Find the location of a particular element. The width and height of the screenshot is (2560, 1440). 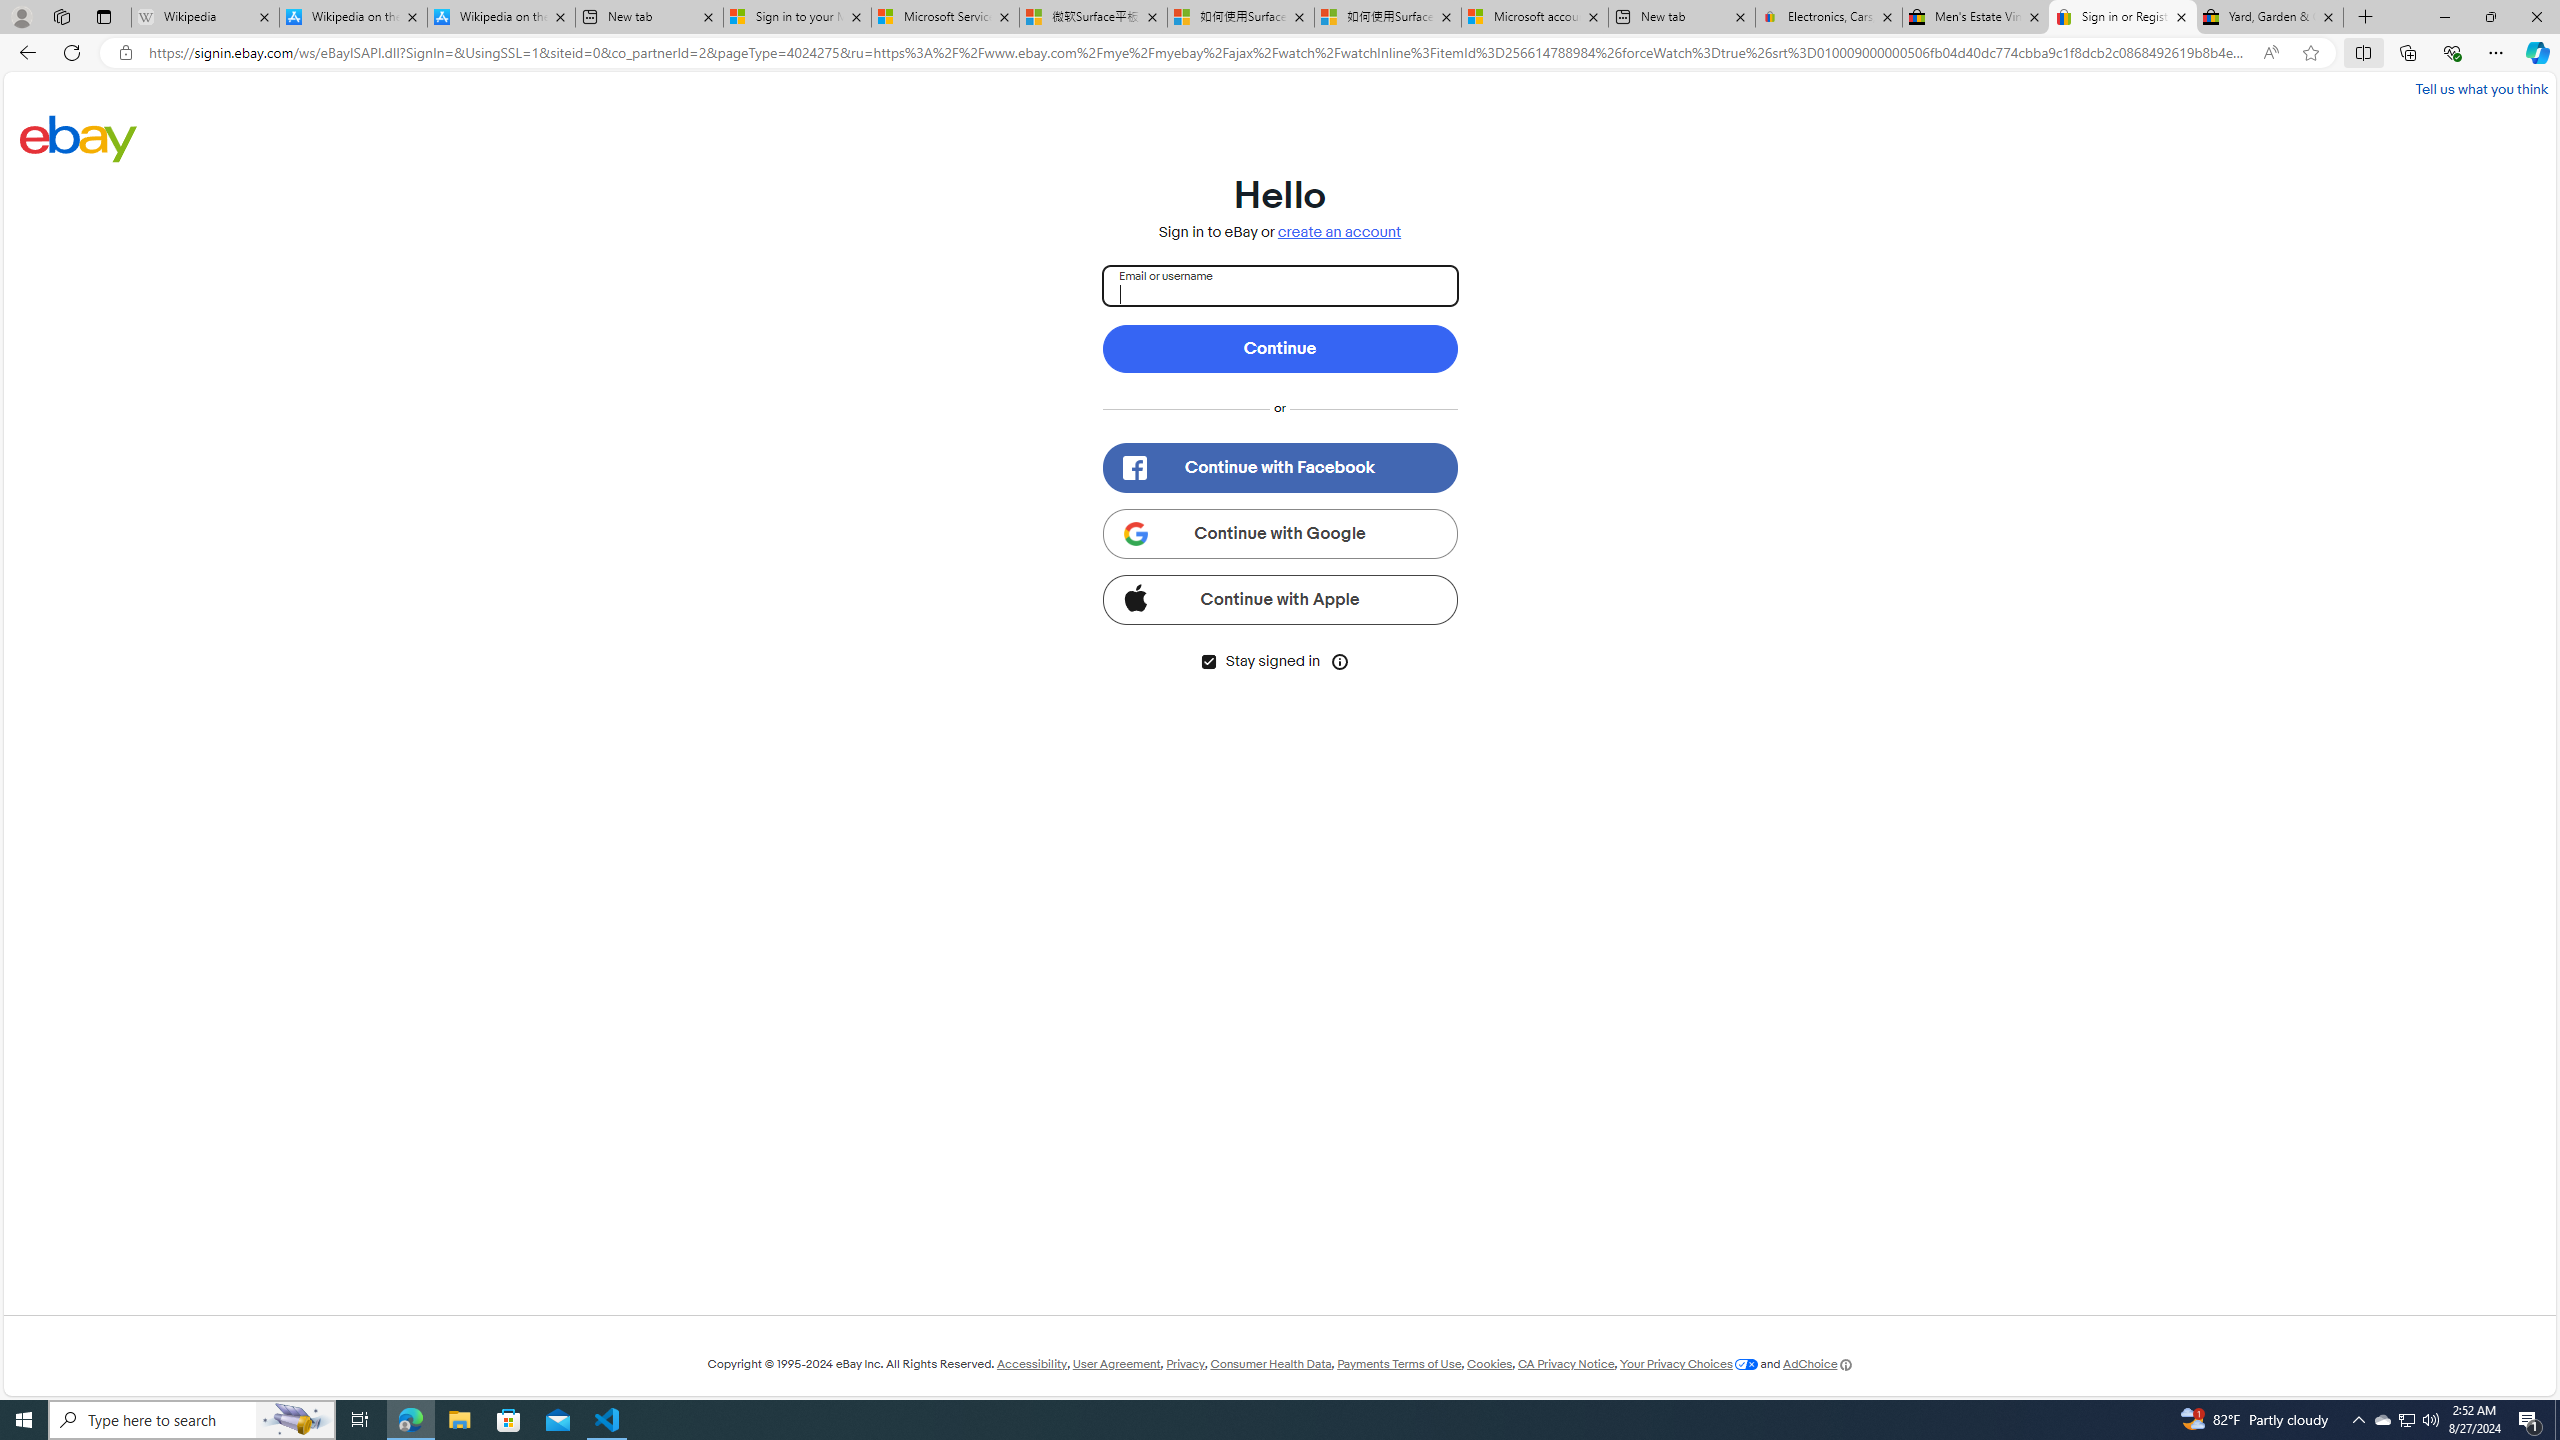

Accessibility is located at coordinates (1031, 1364).